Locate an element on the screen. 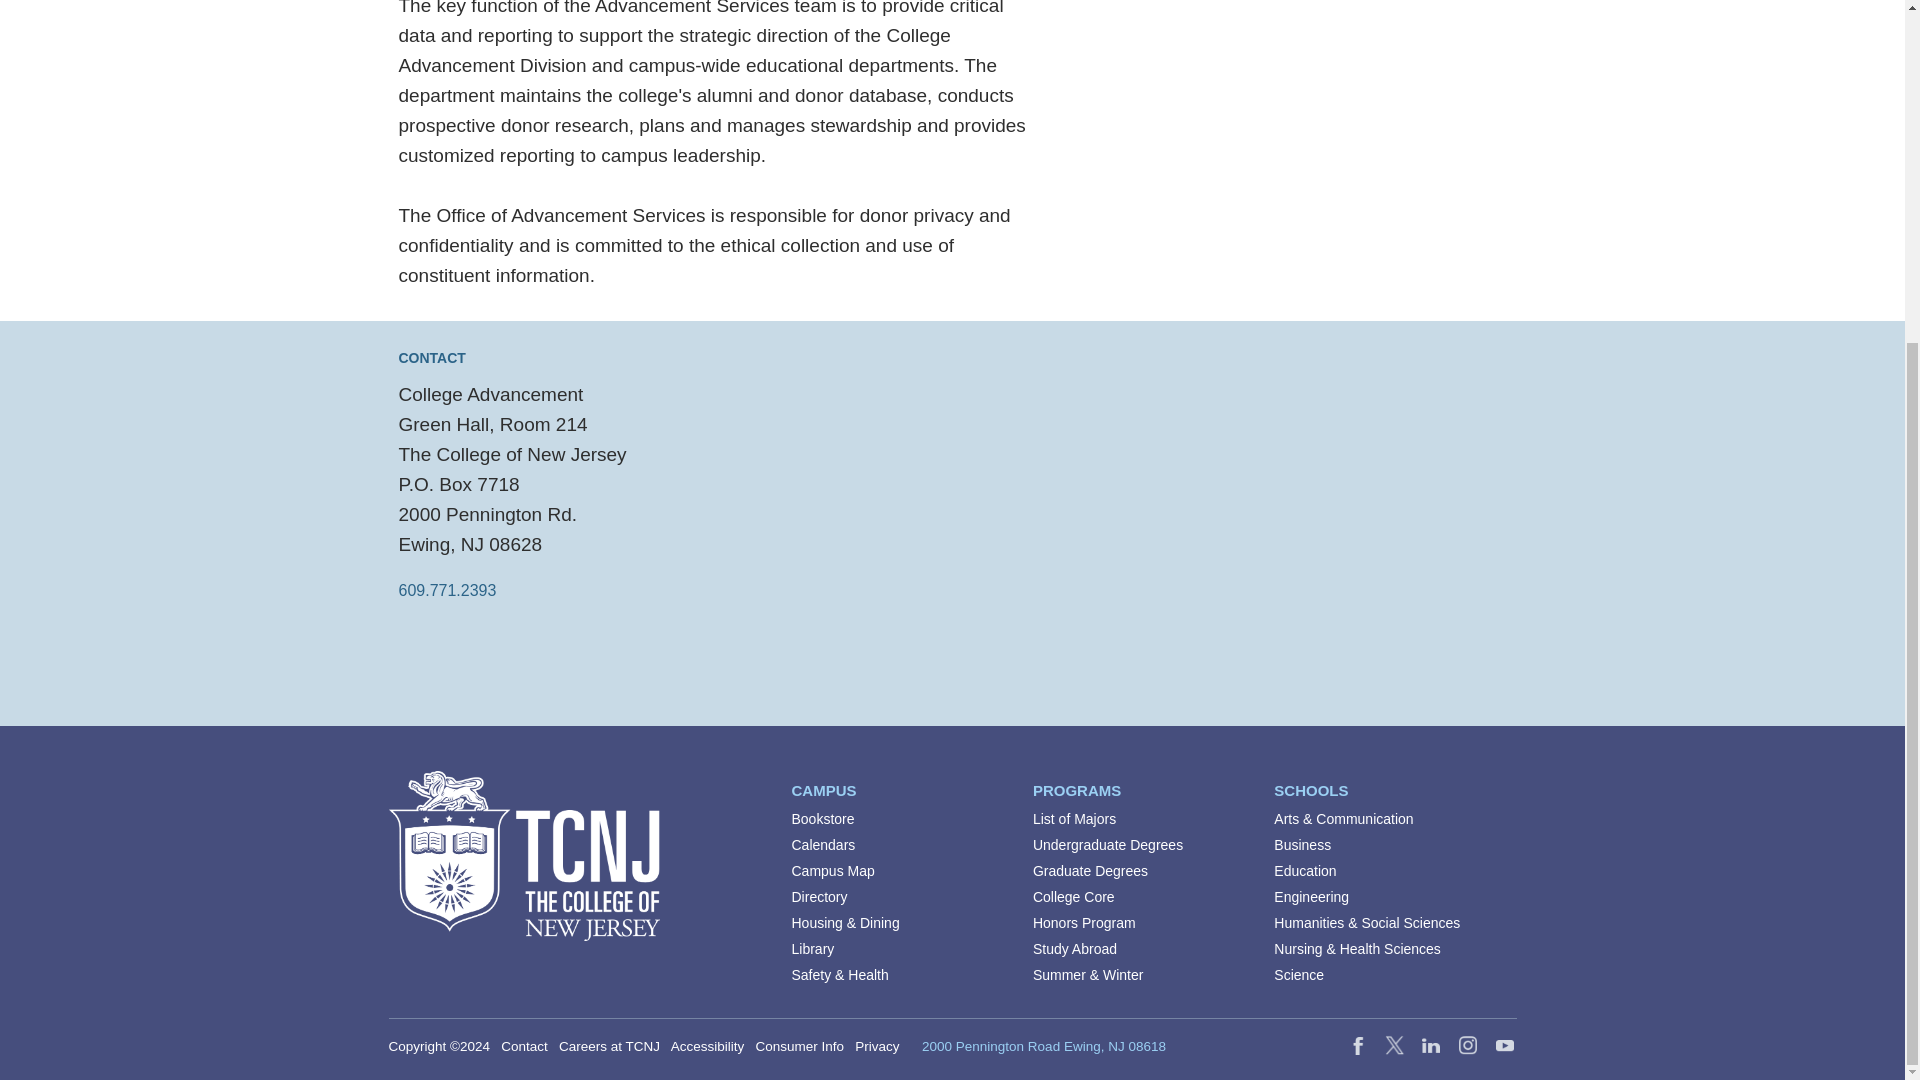  Calendars is located at coordinates (824, 845).